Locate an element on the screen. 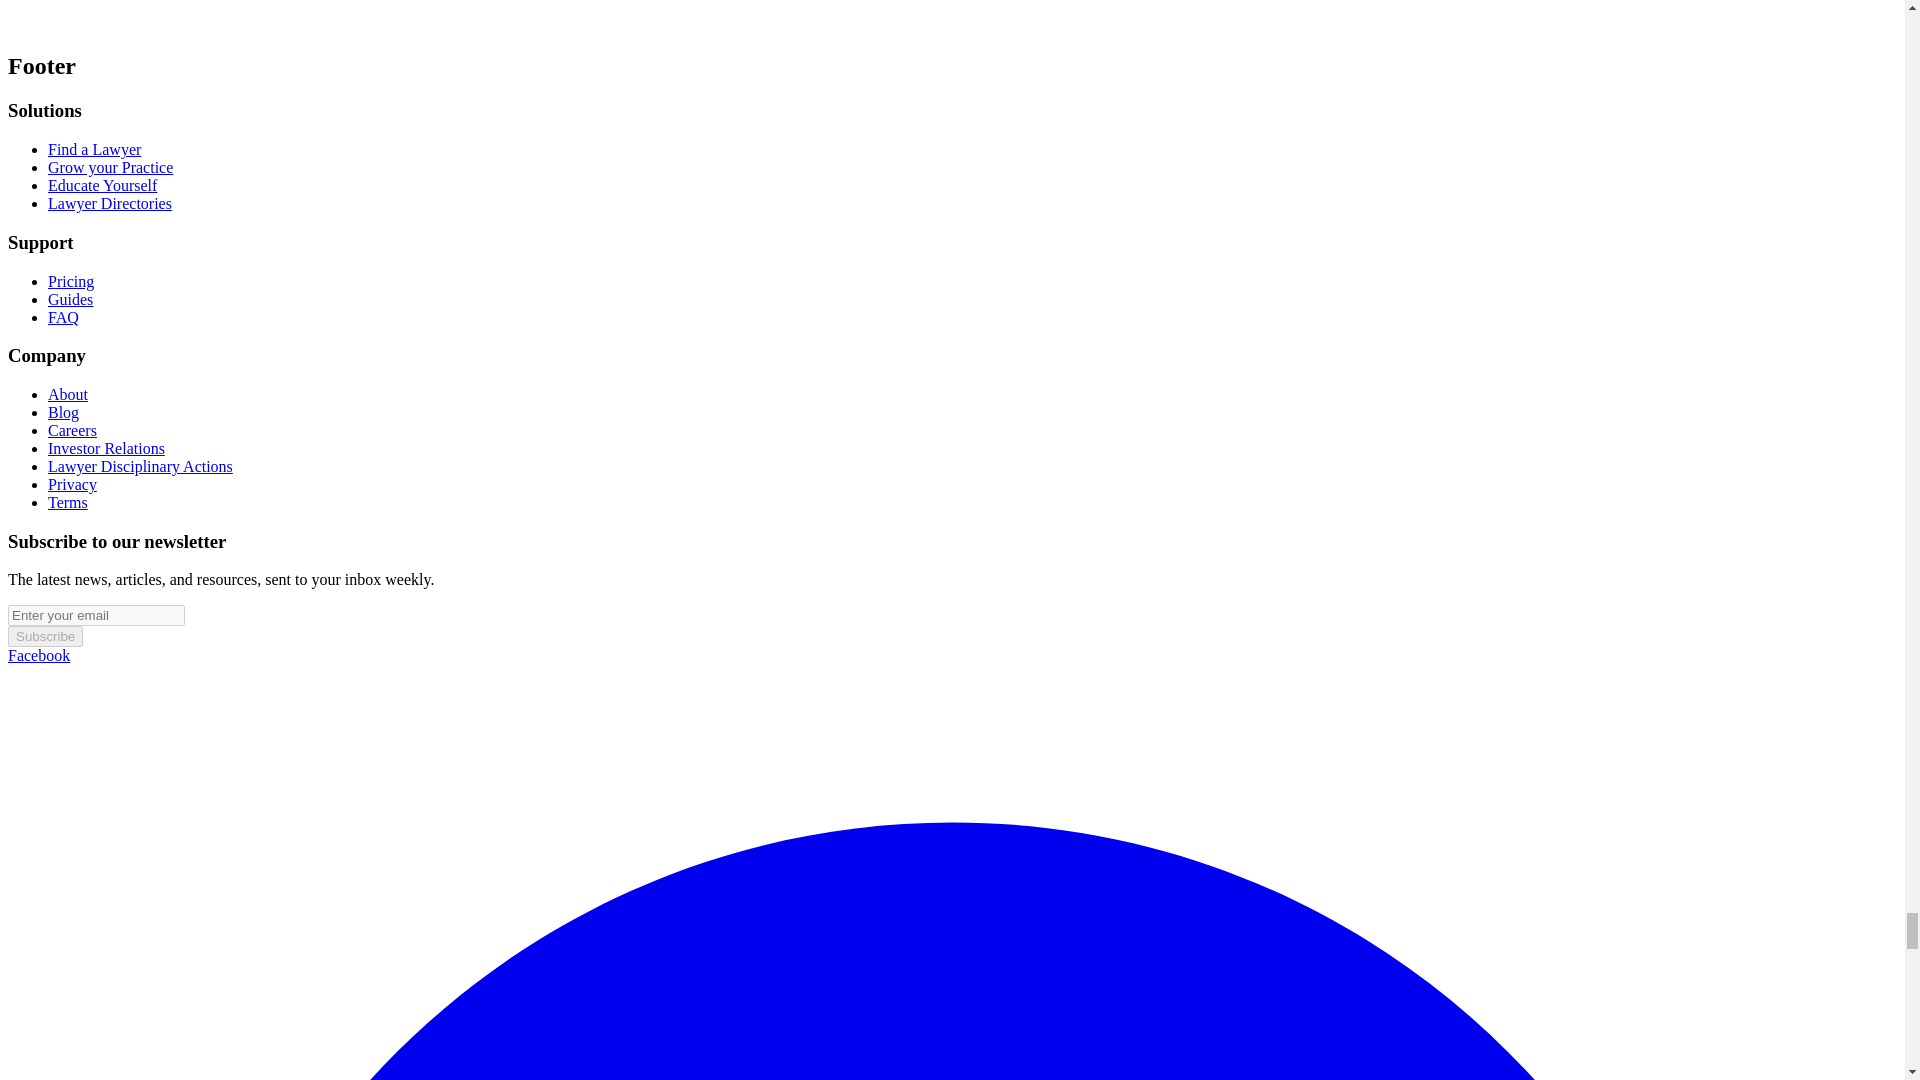 The image size is (1920, 1080). Pricing is located at coordinates (71, 282).